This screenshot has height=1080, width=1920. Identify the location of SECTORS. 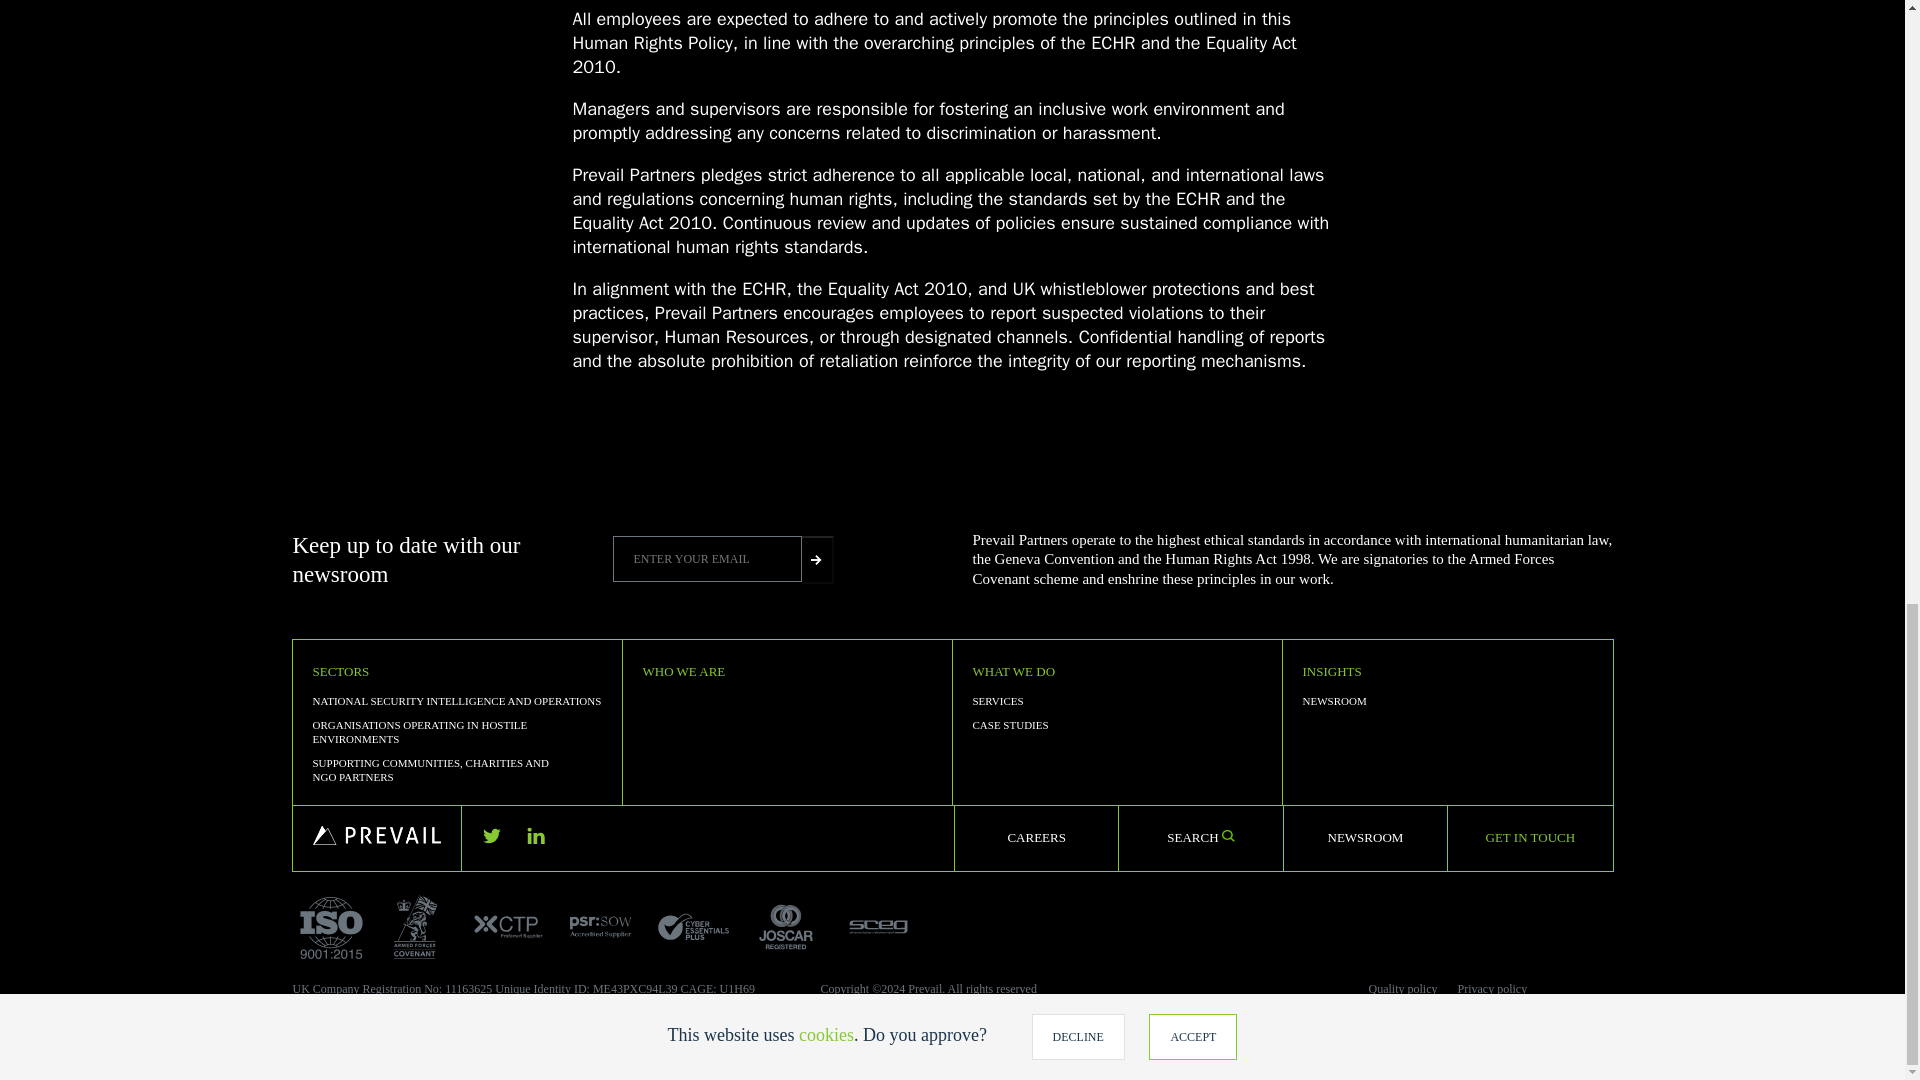
(340, 672).